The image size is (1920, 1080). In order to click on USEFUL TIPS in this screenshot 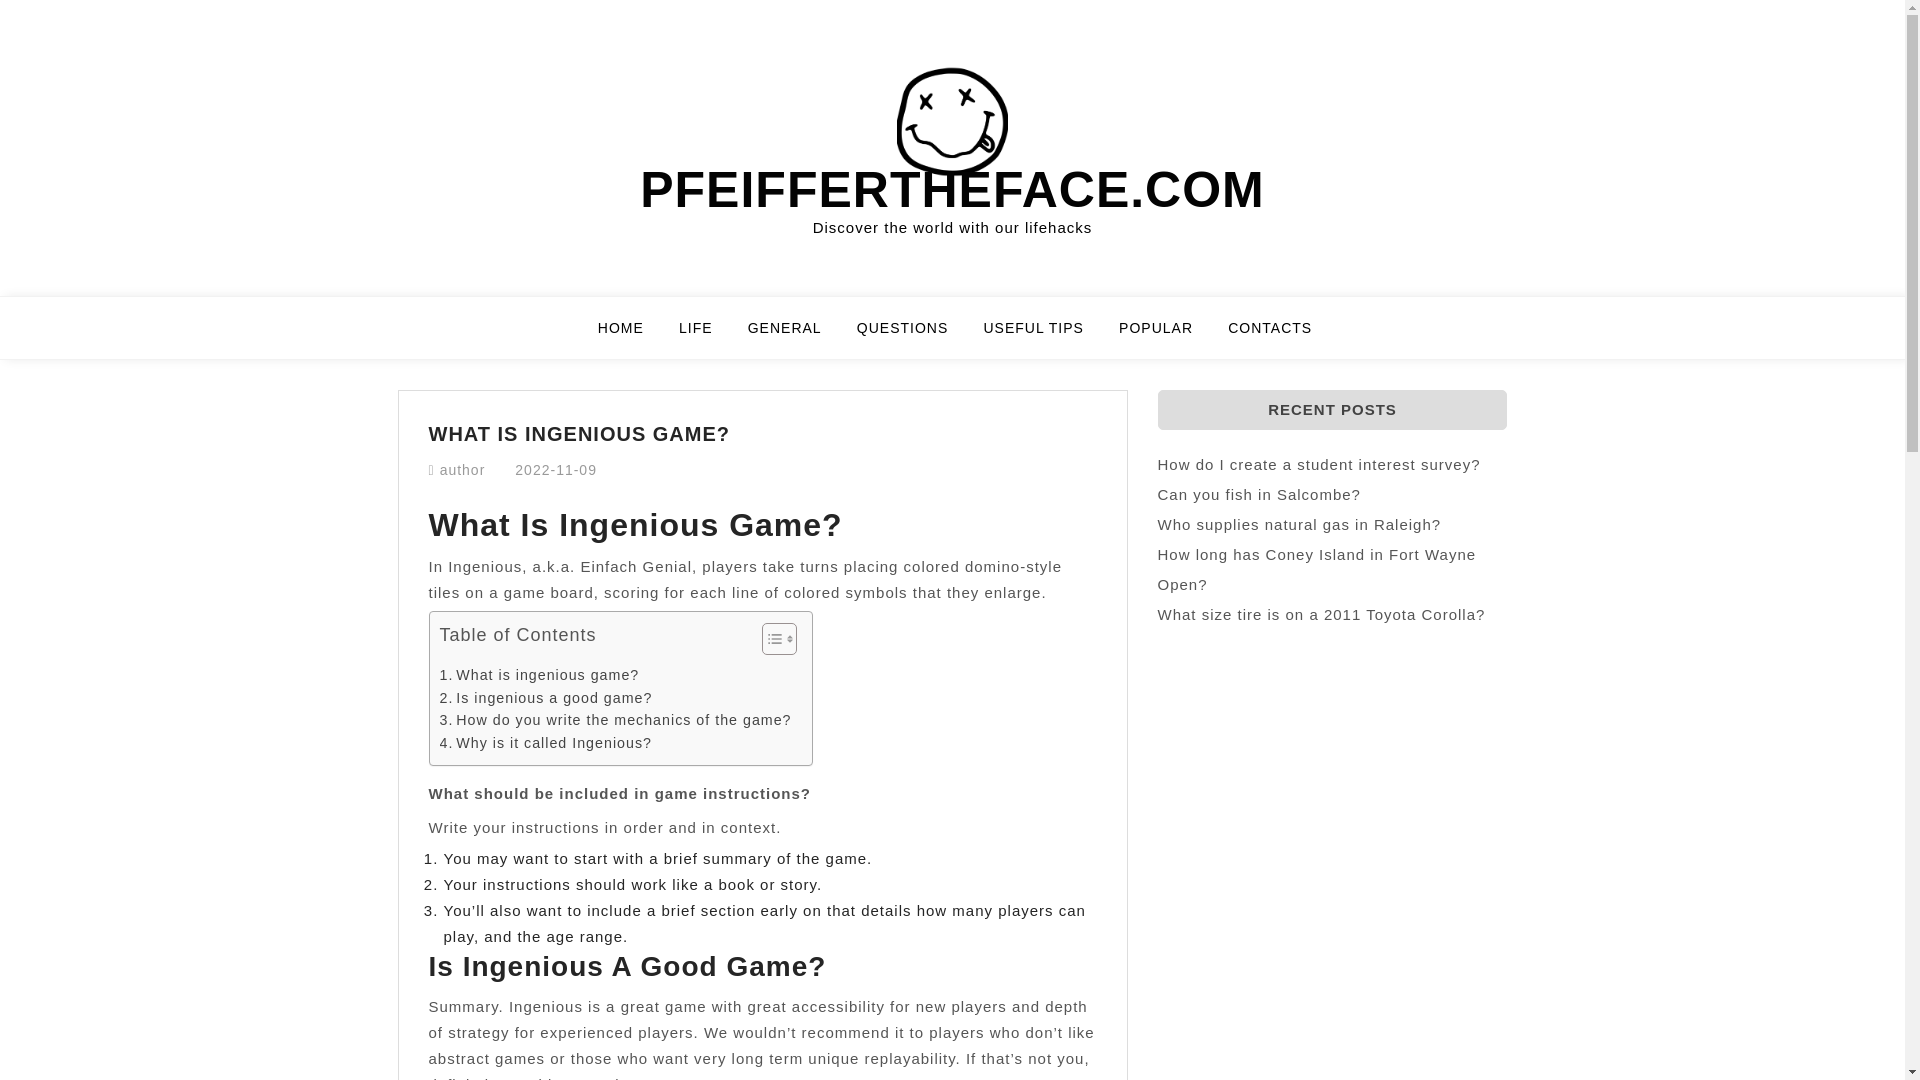, I will do `click(1045, 336)`.